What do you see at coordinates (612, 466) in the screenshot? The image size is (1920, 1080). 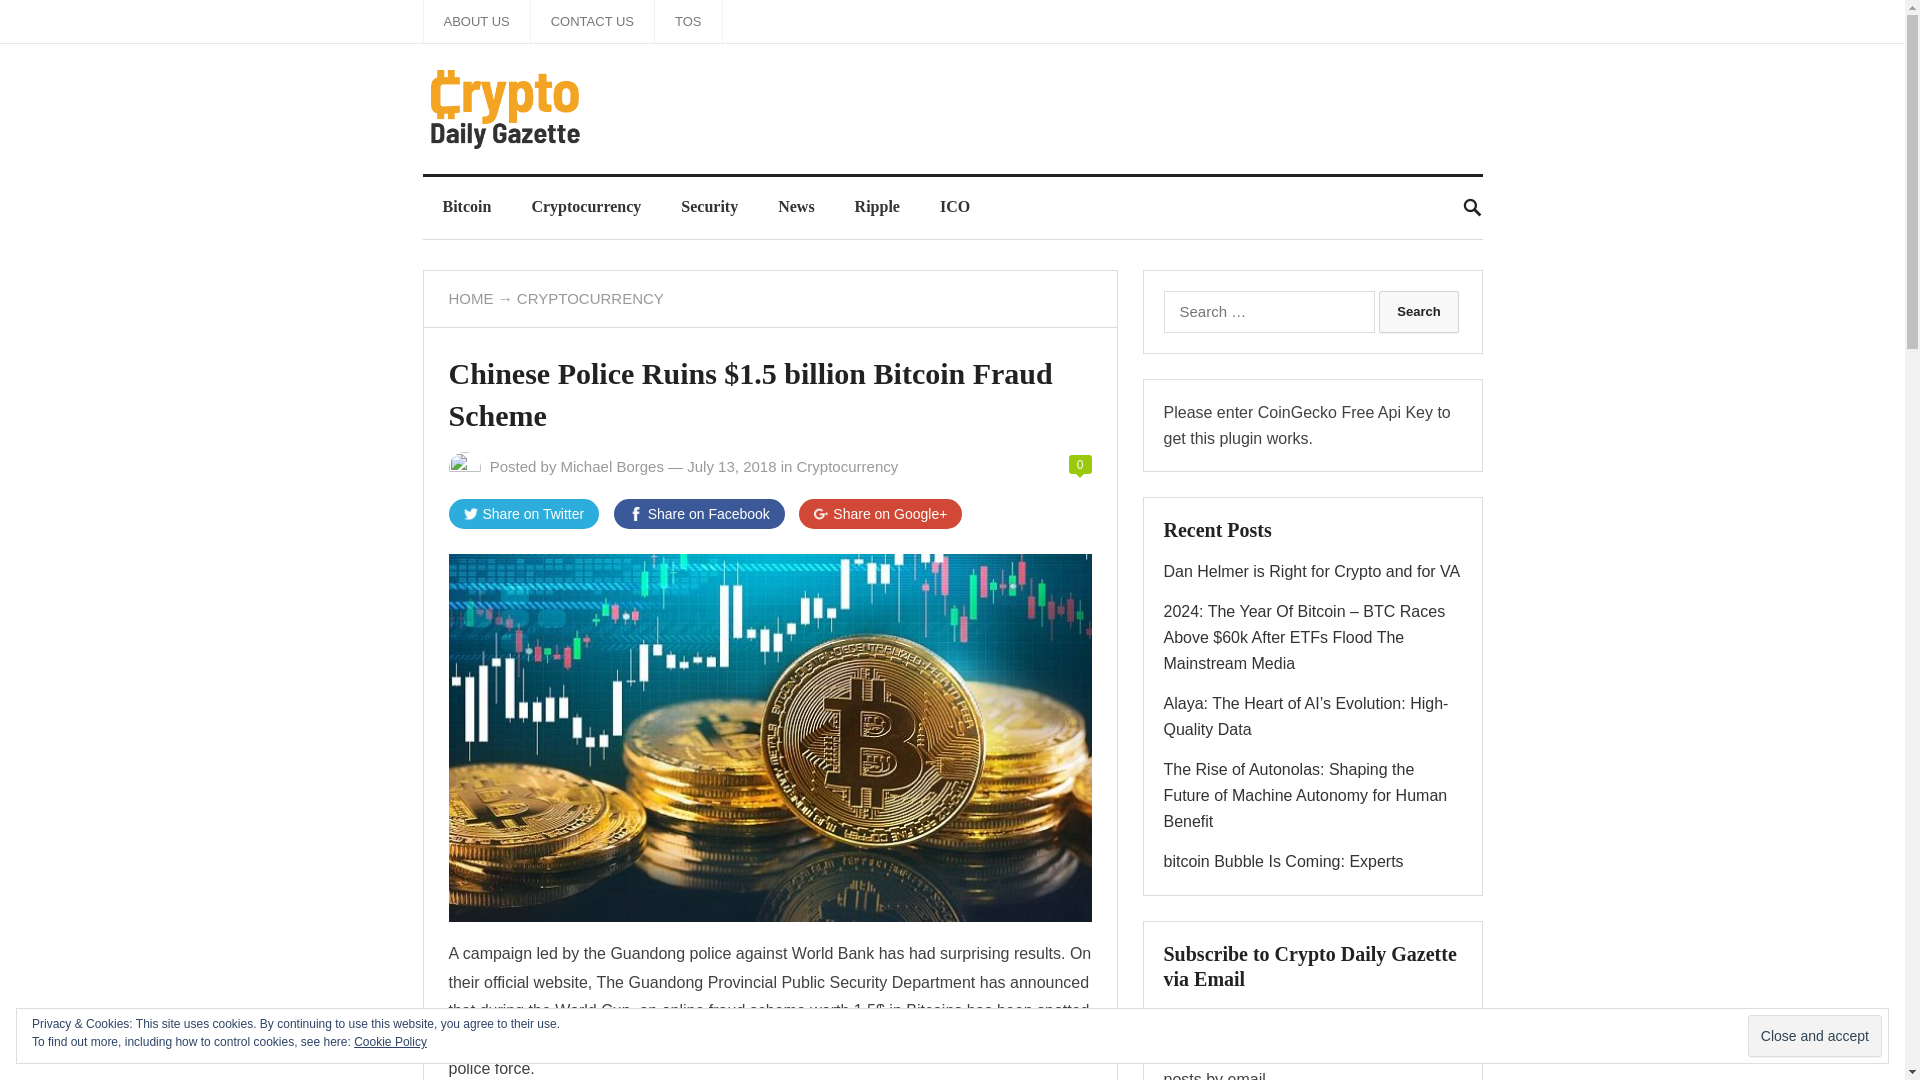 I see `Posts by Michael Borges` at bounding box center [612, 466].